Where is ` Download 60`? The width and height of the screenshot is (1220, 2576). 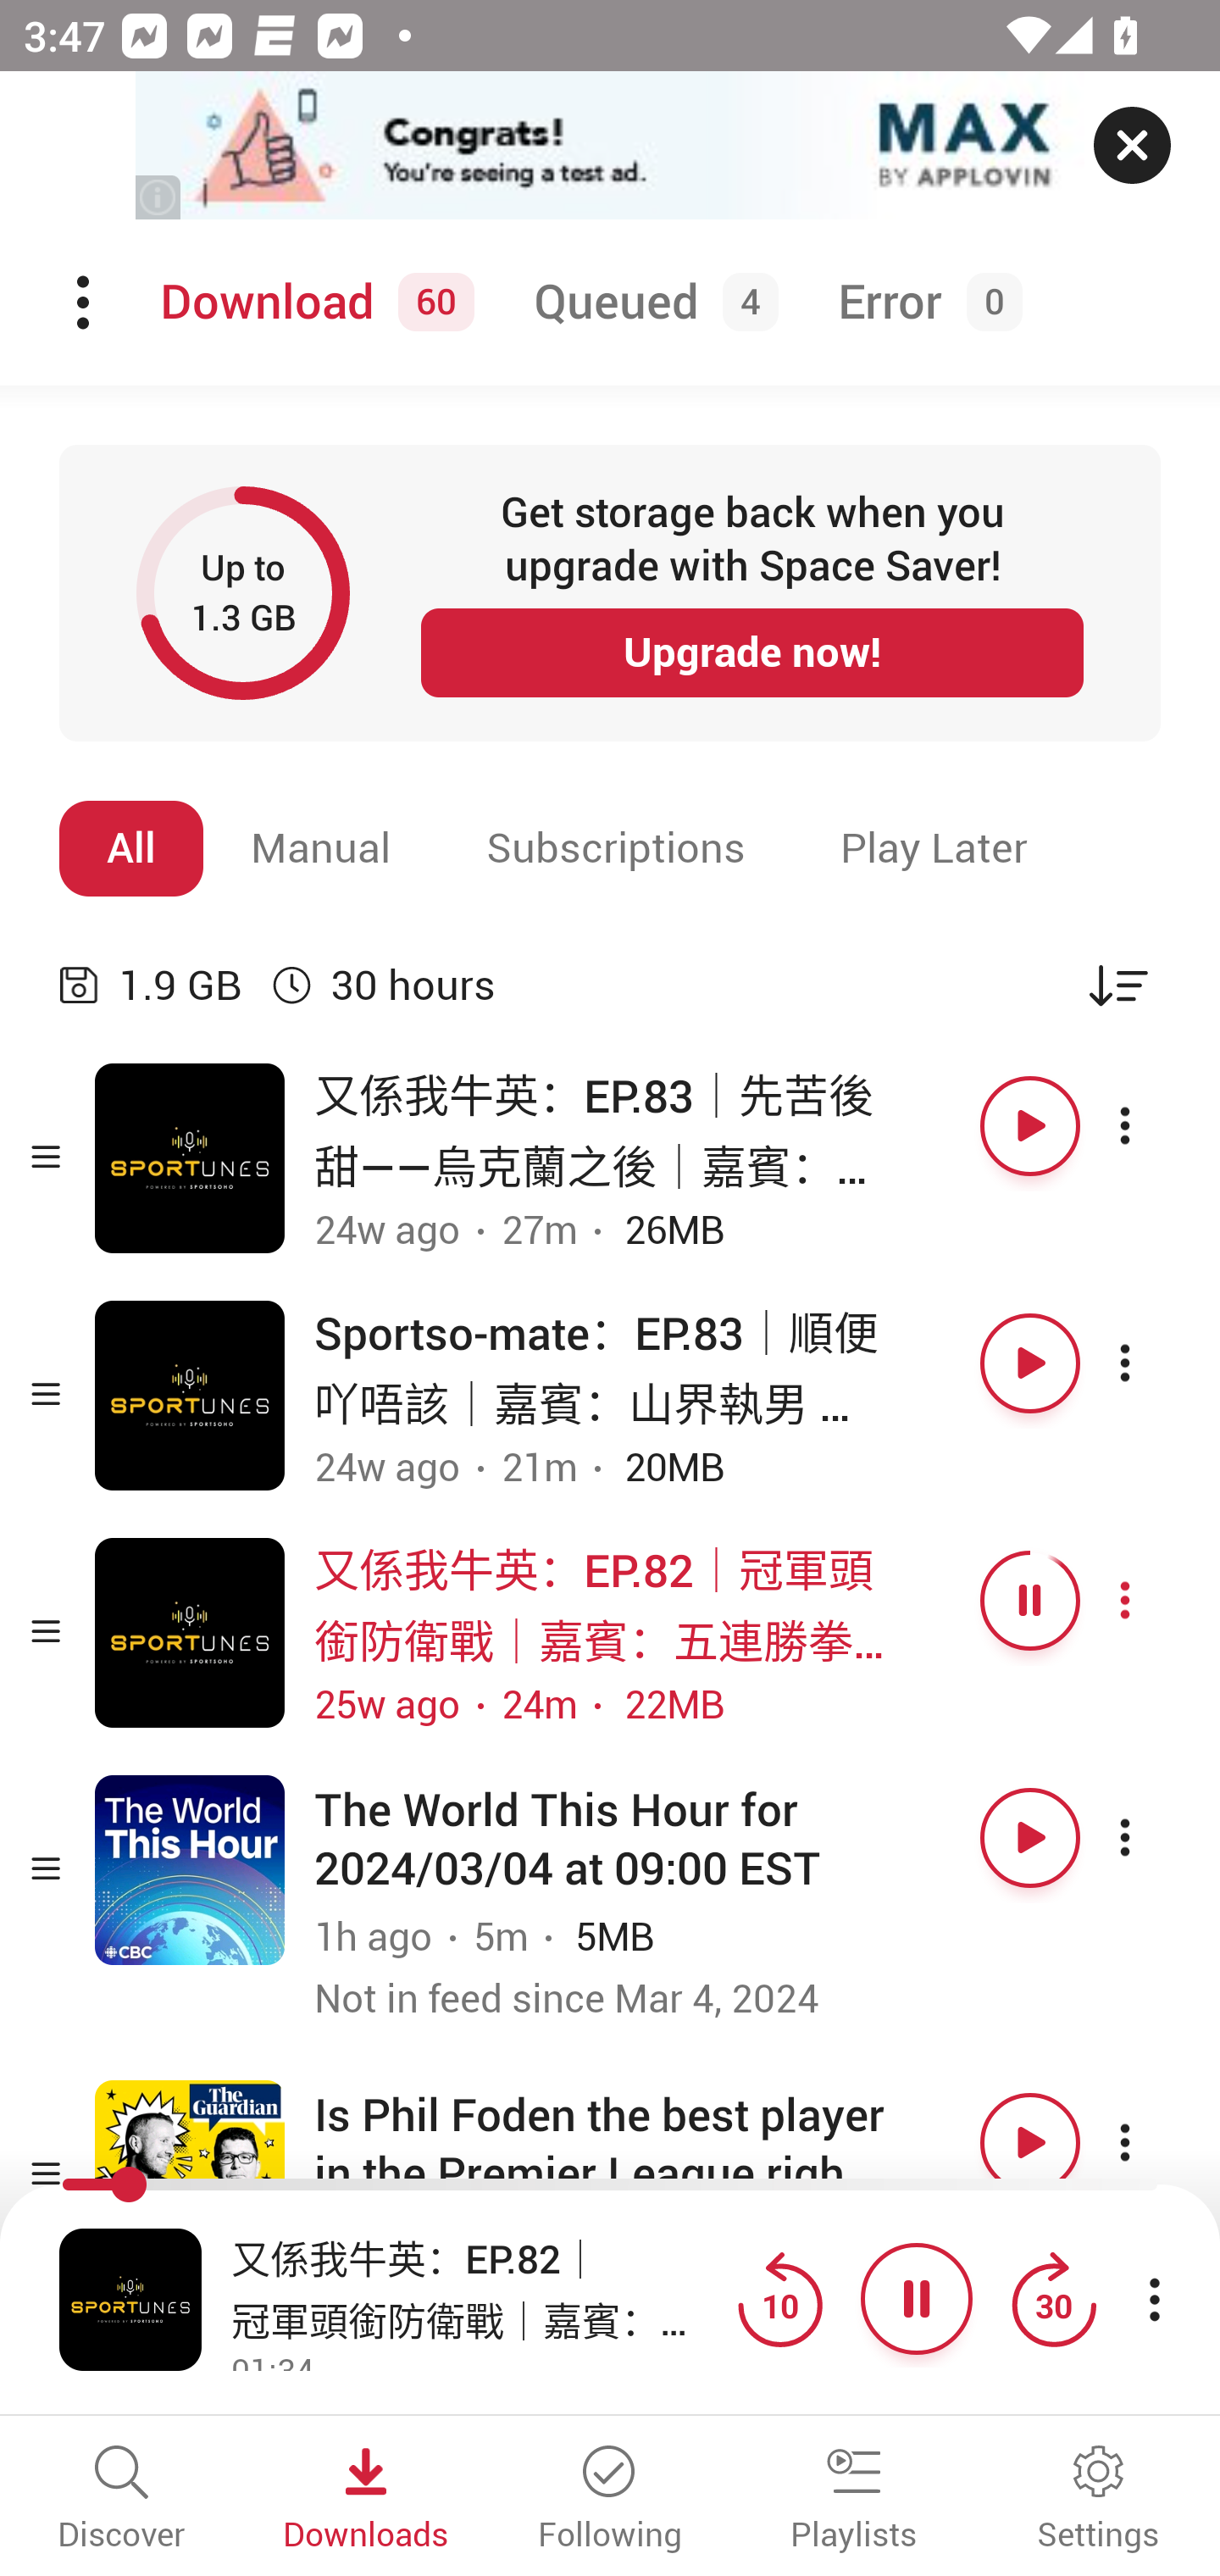
 Download 60 is located at coordinates (312, 303).